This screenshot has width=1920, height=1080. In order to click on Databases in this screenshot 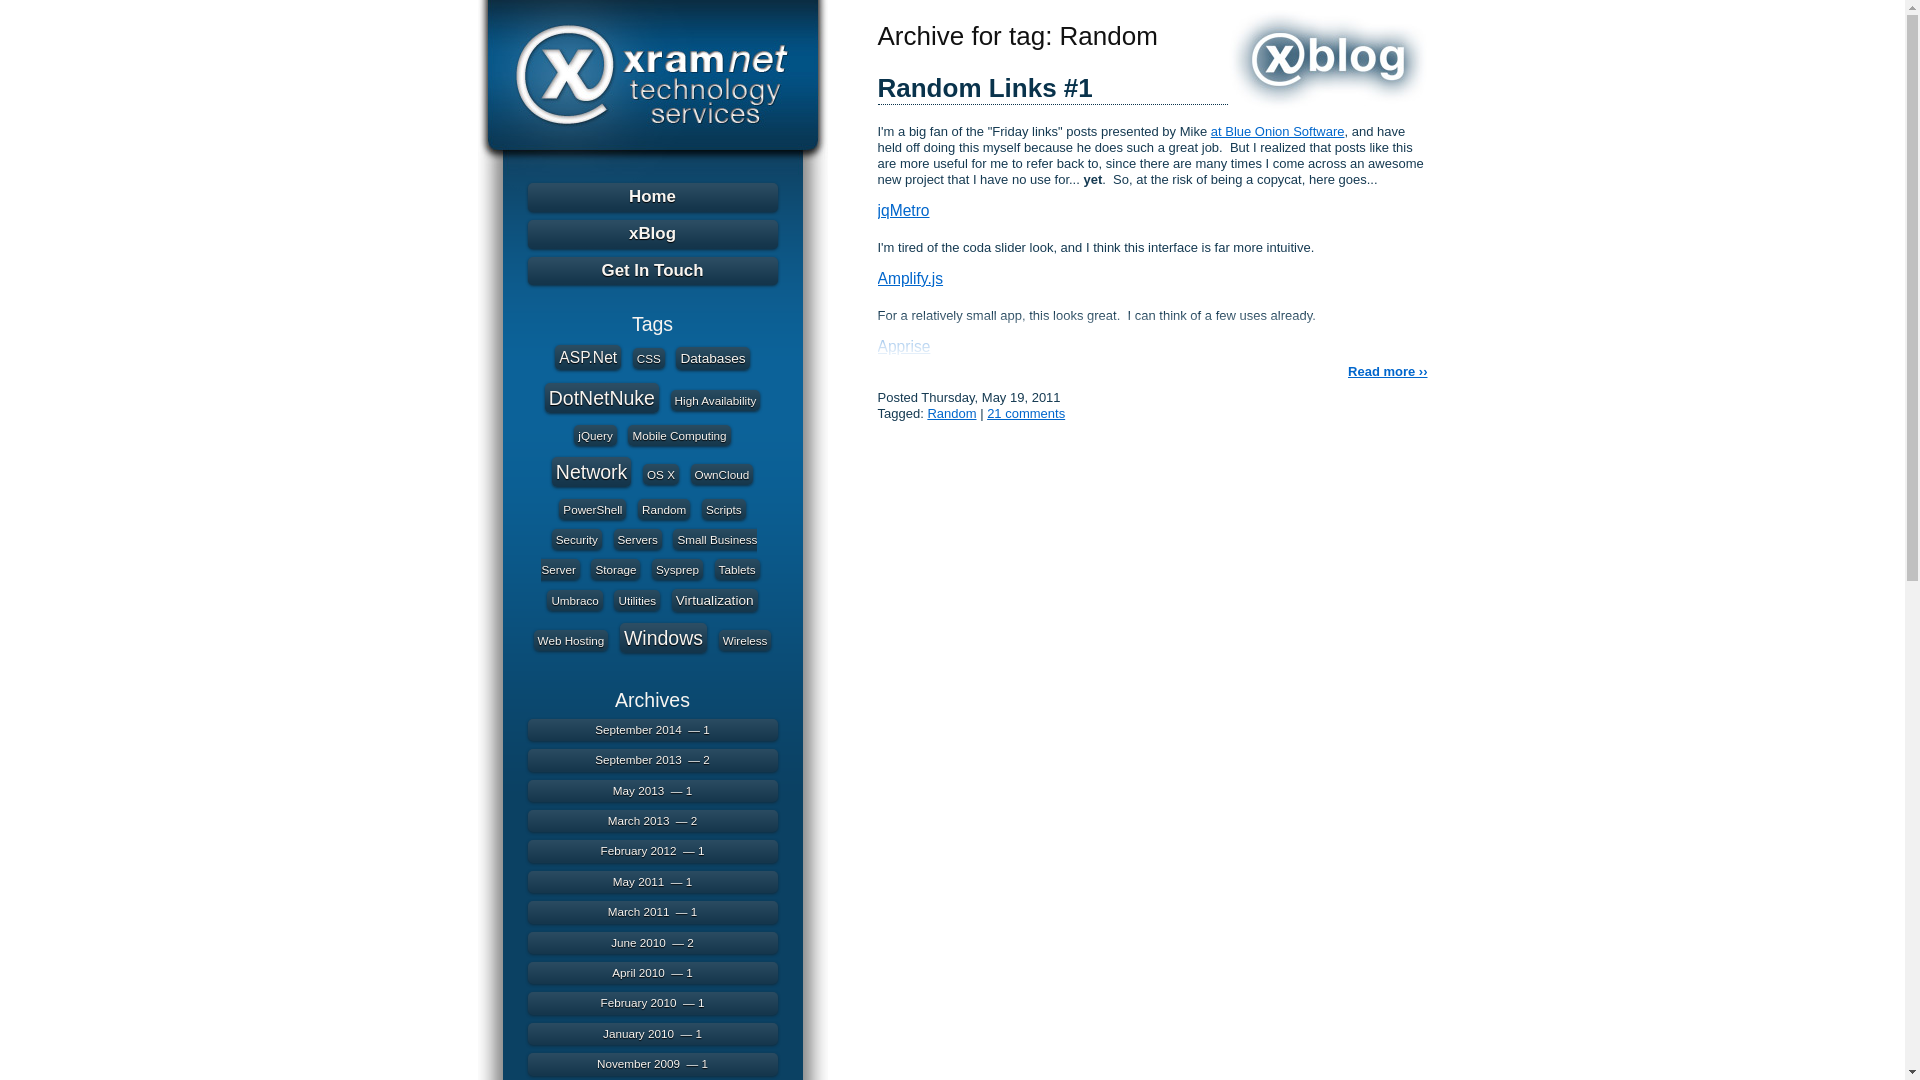, I will do `click(712, 358)`.